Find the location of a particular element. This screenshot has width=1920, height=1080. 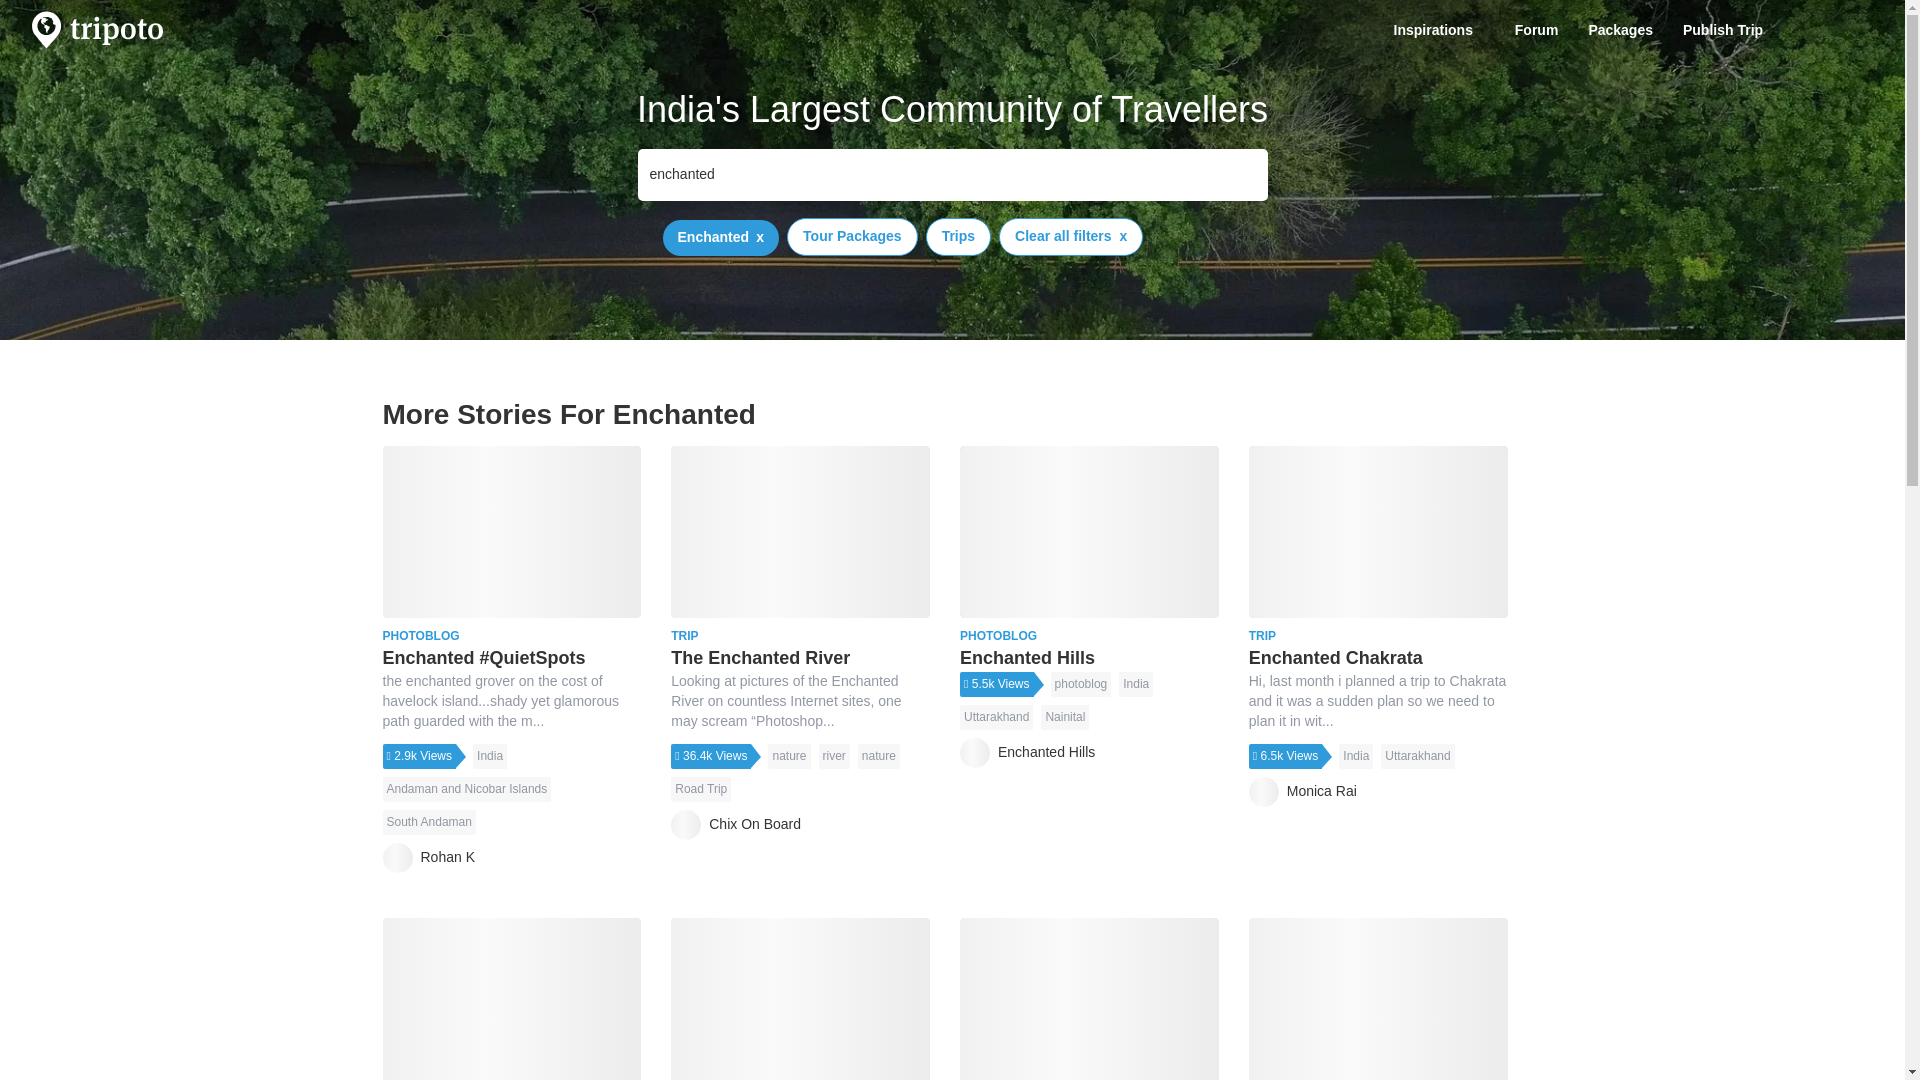

Forum is located at coordinates (1536, 30).